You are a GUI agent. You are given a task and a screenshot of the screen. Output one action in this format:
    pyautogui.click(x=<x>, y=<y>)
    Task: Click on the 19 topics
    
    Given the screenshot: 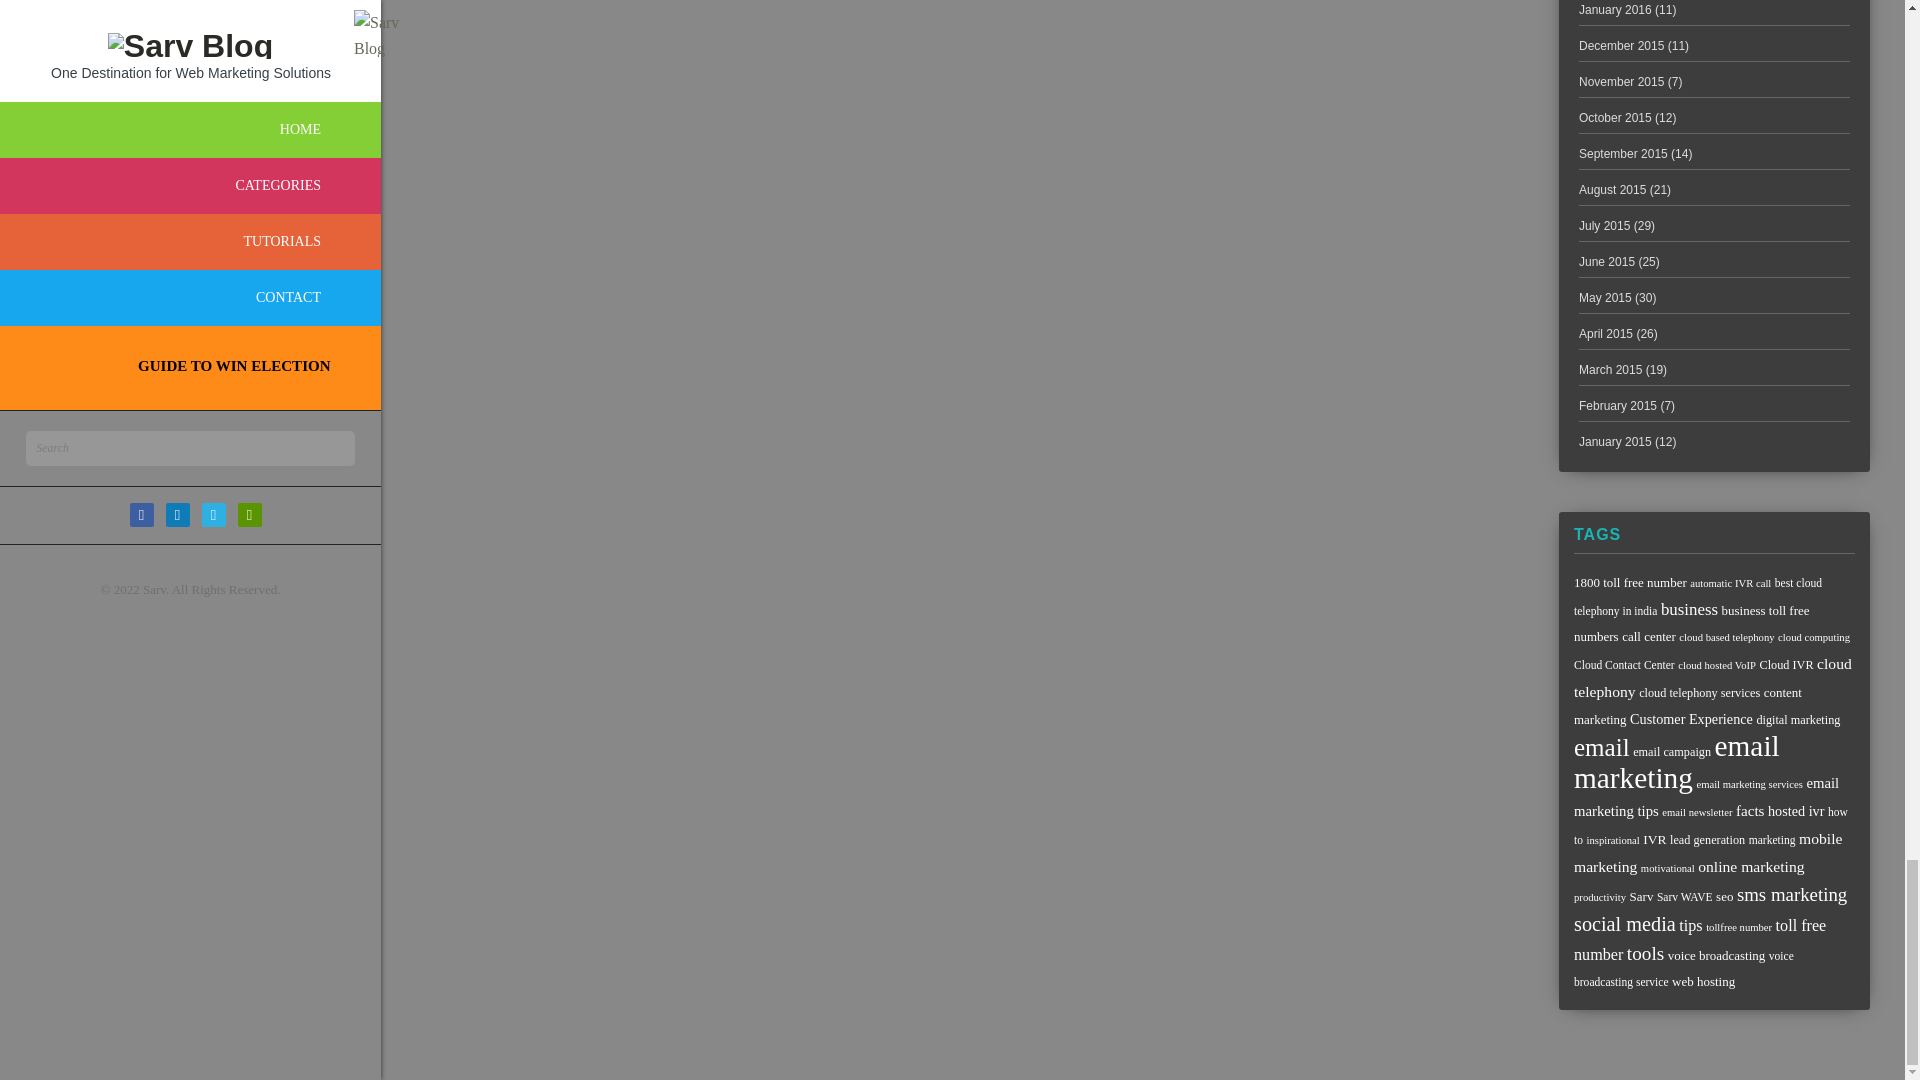 What is the action you would take?
    pyautogui.click(x=1689, y=609)
    